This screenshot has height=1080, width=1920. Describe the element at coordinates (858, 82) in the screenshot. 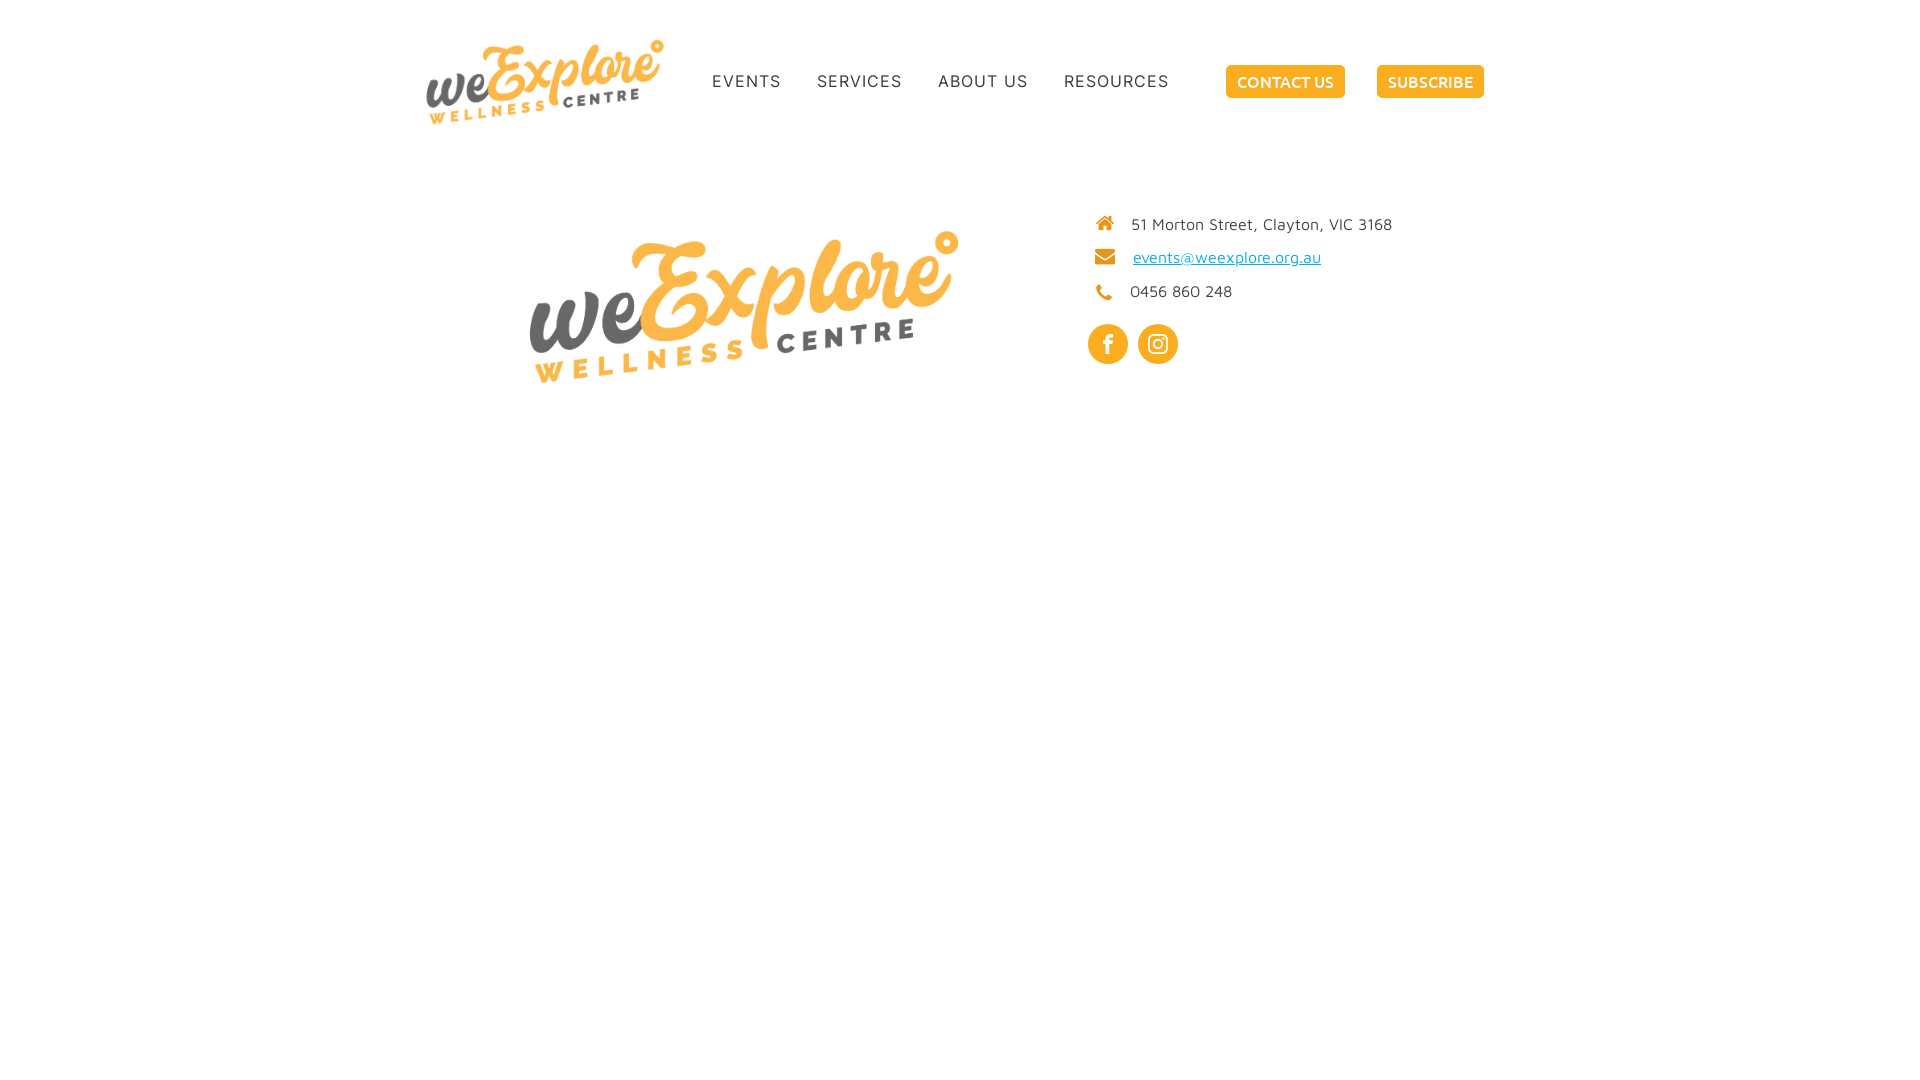

I see `SERVICES` at that location.